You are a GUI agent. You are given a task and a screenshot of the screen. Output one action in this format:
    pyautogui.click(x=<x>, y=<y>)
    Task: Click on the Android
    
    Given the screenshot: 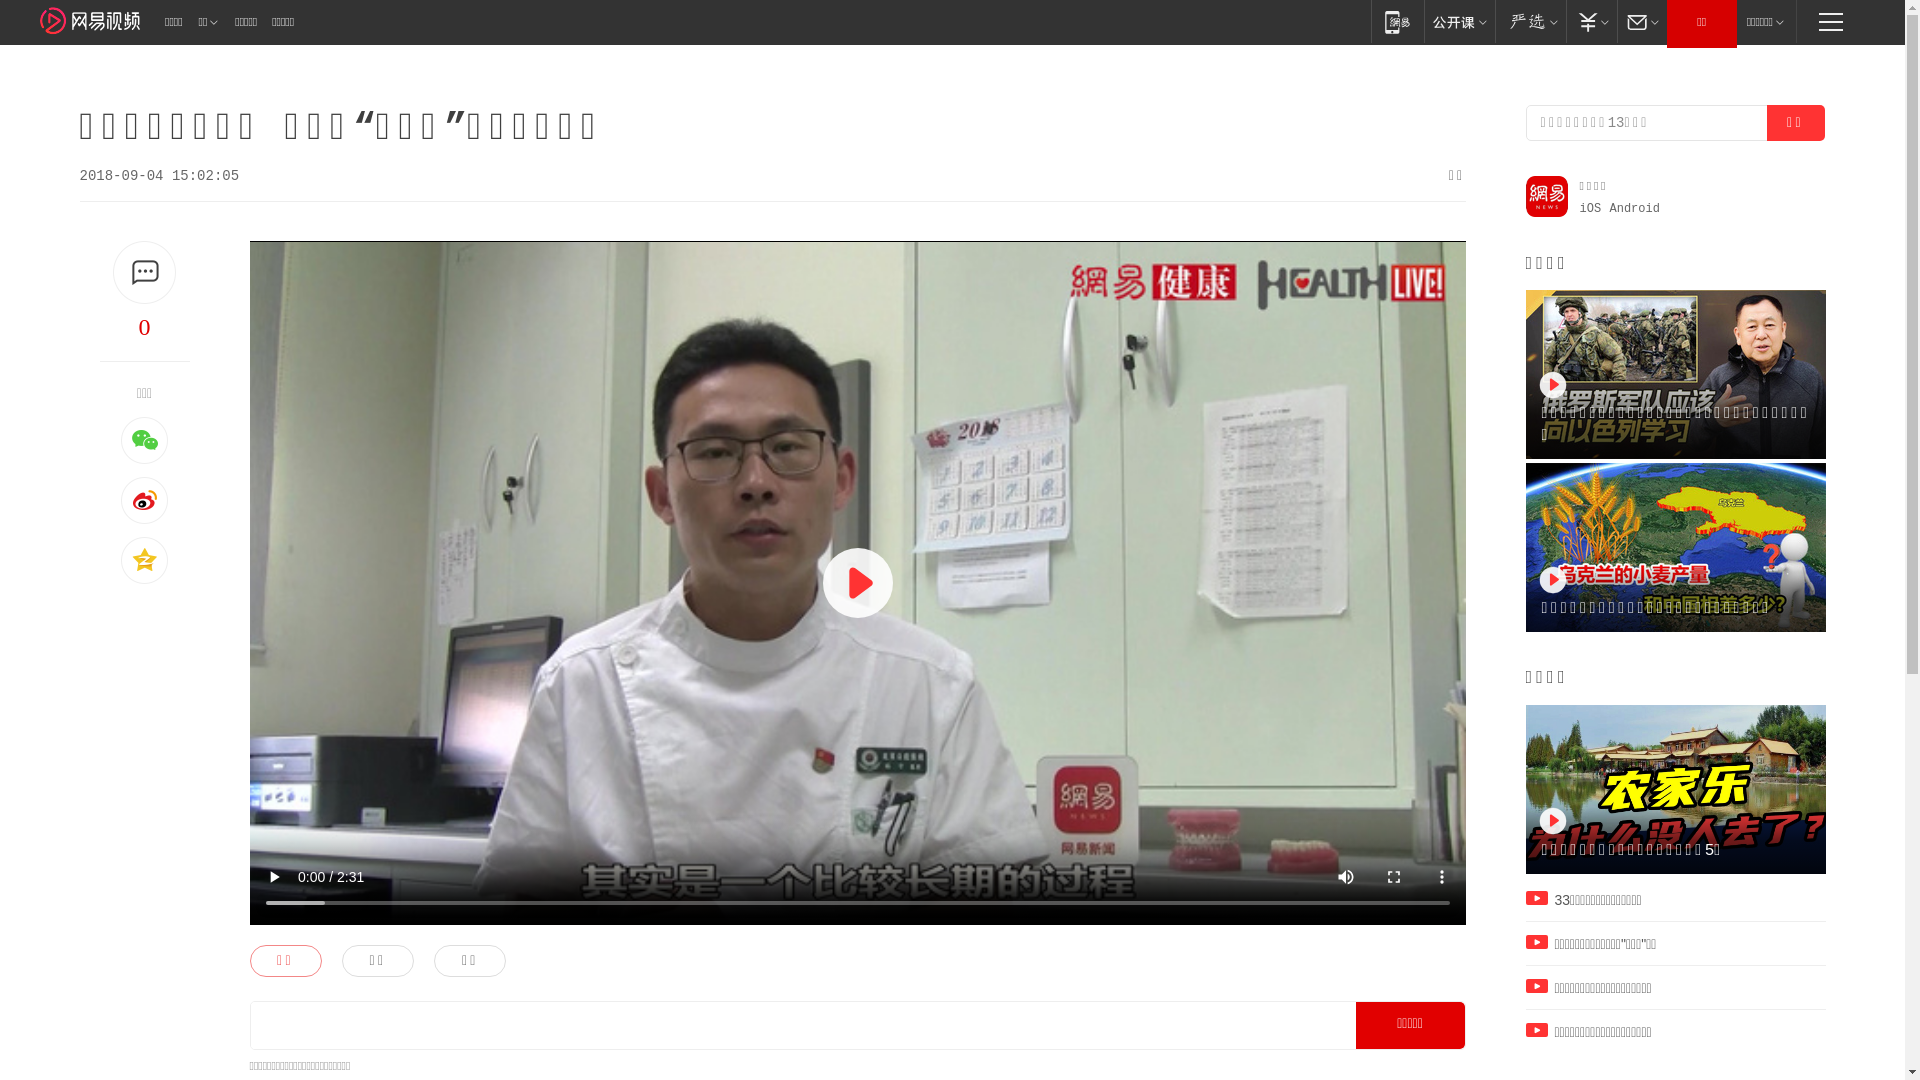 What is the action you would take?
    pyautogui.click(x=1635, y=209)
    